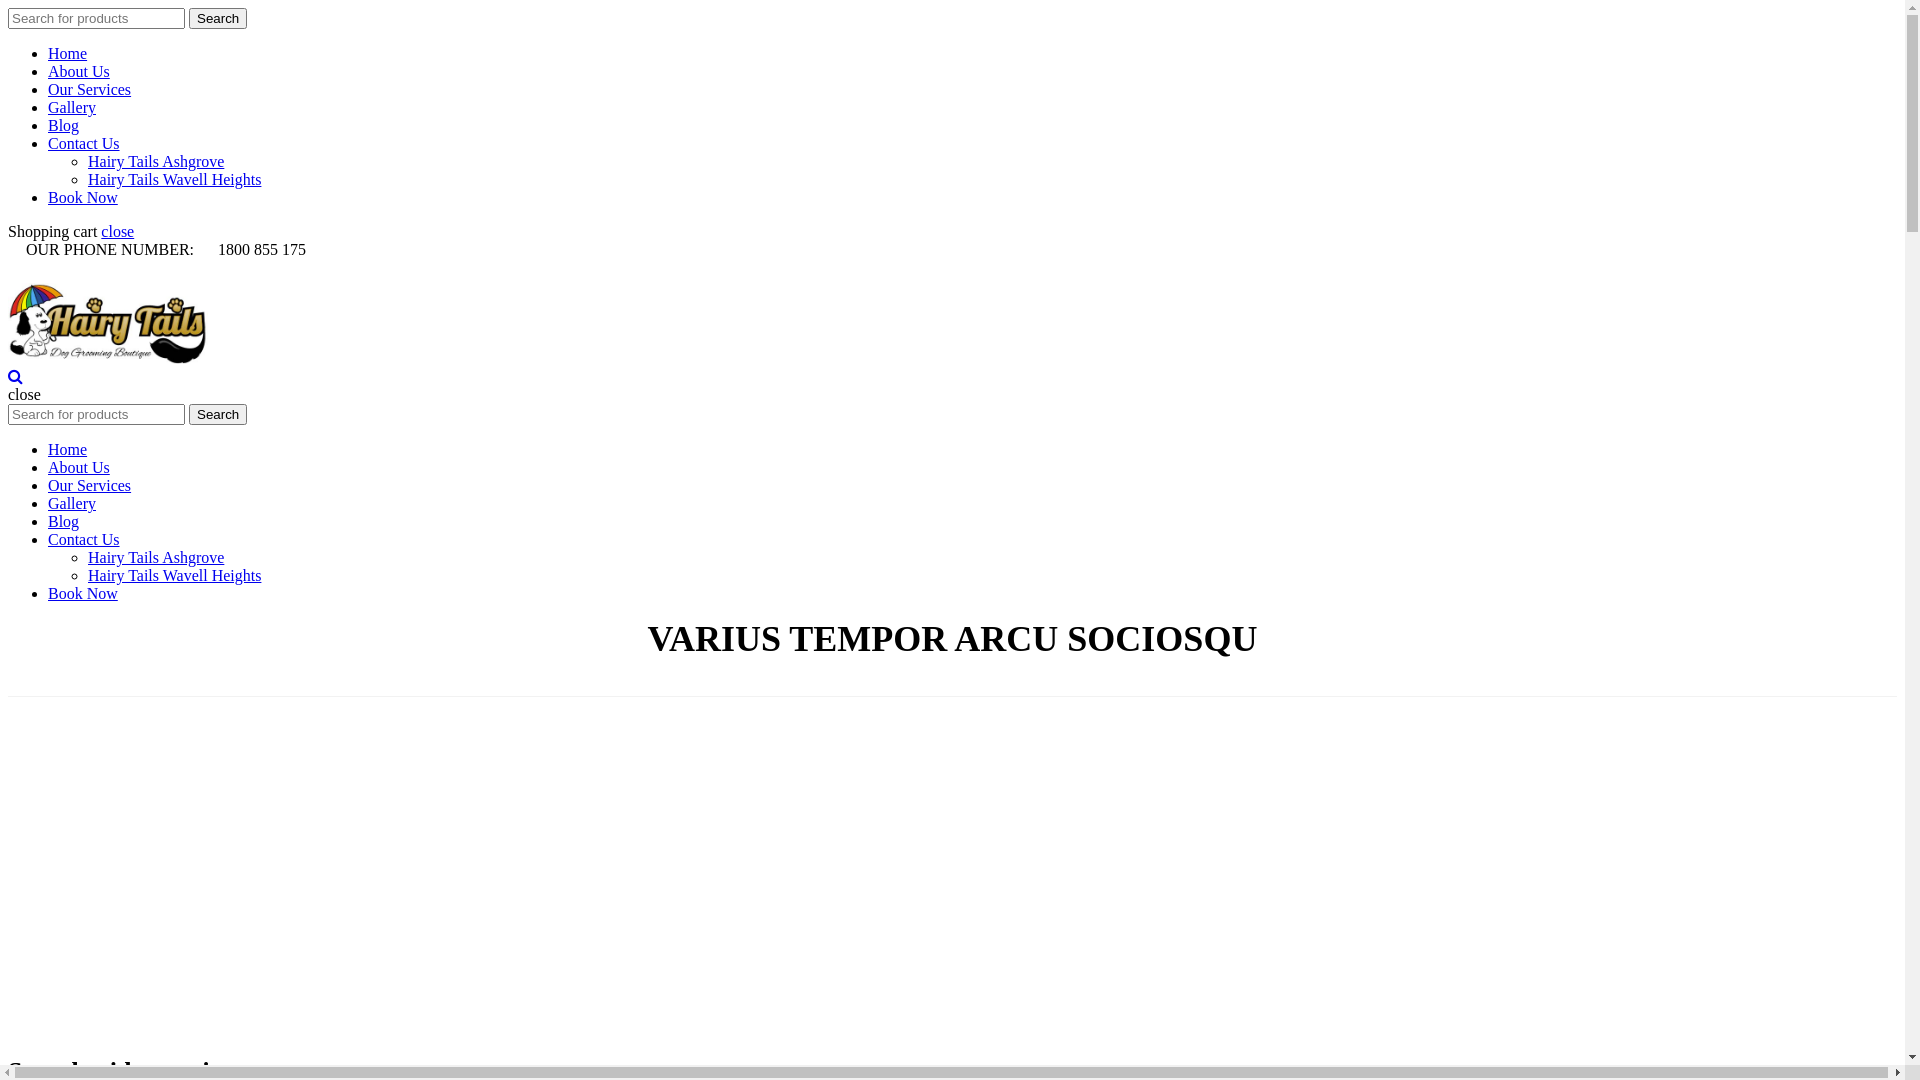 The image size is (1920, 1080). I want to click on About Us, so click(79, 72).